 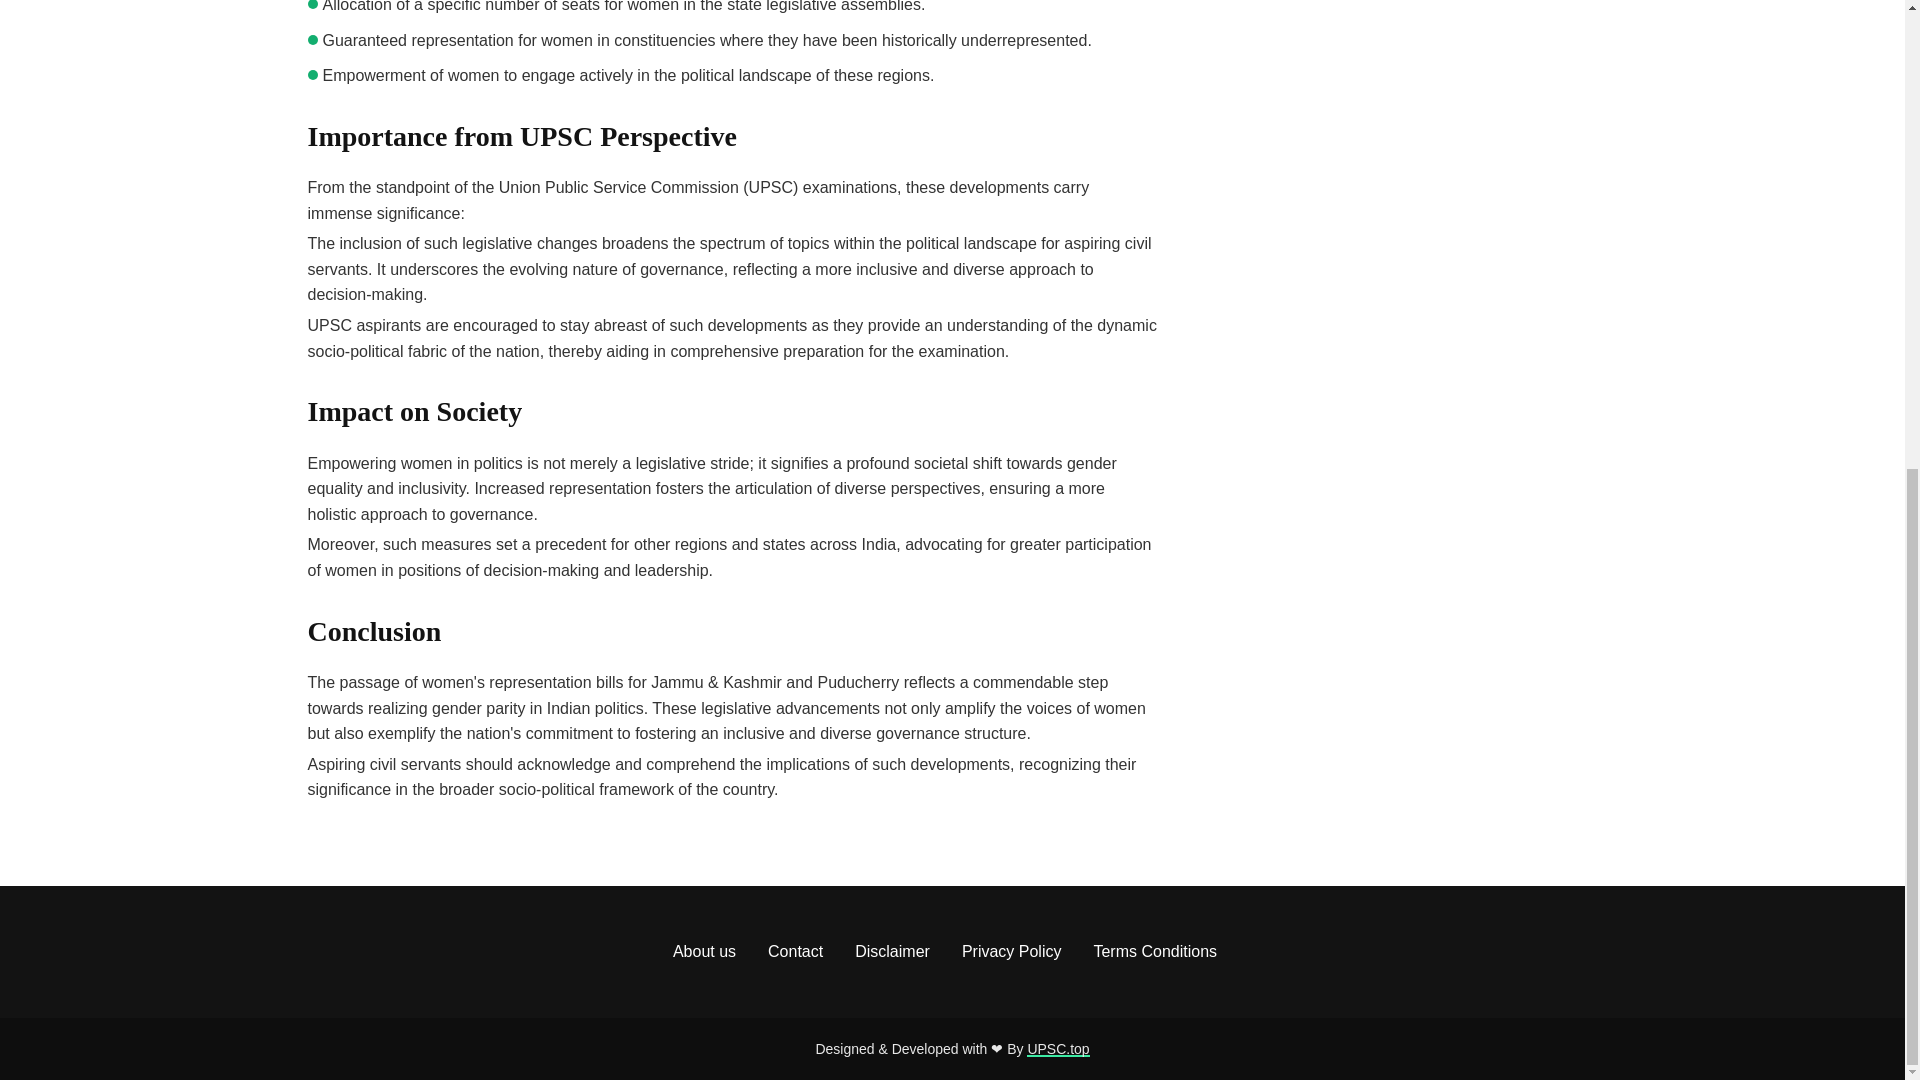 I want to click on UPSC.top, so click(x=1058, y=1049).